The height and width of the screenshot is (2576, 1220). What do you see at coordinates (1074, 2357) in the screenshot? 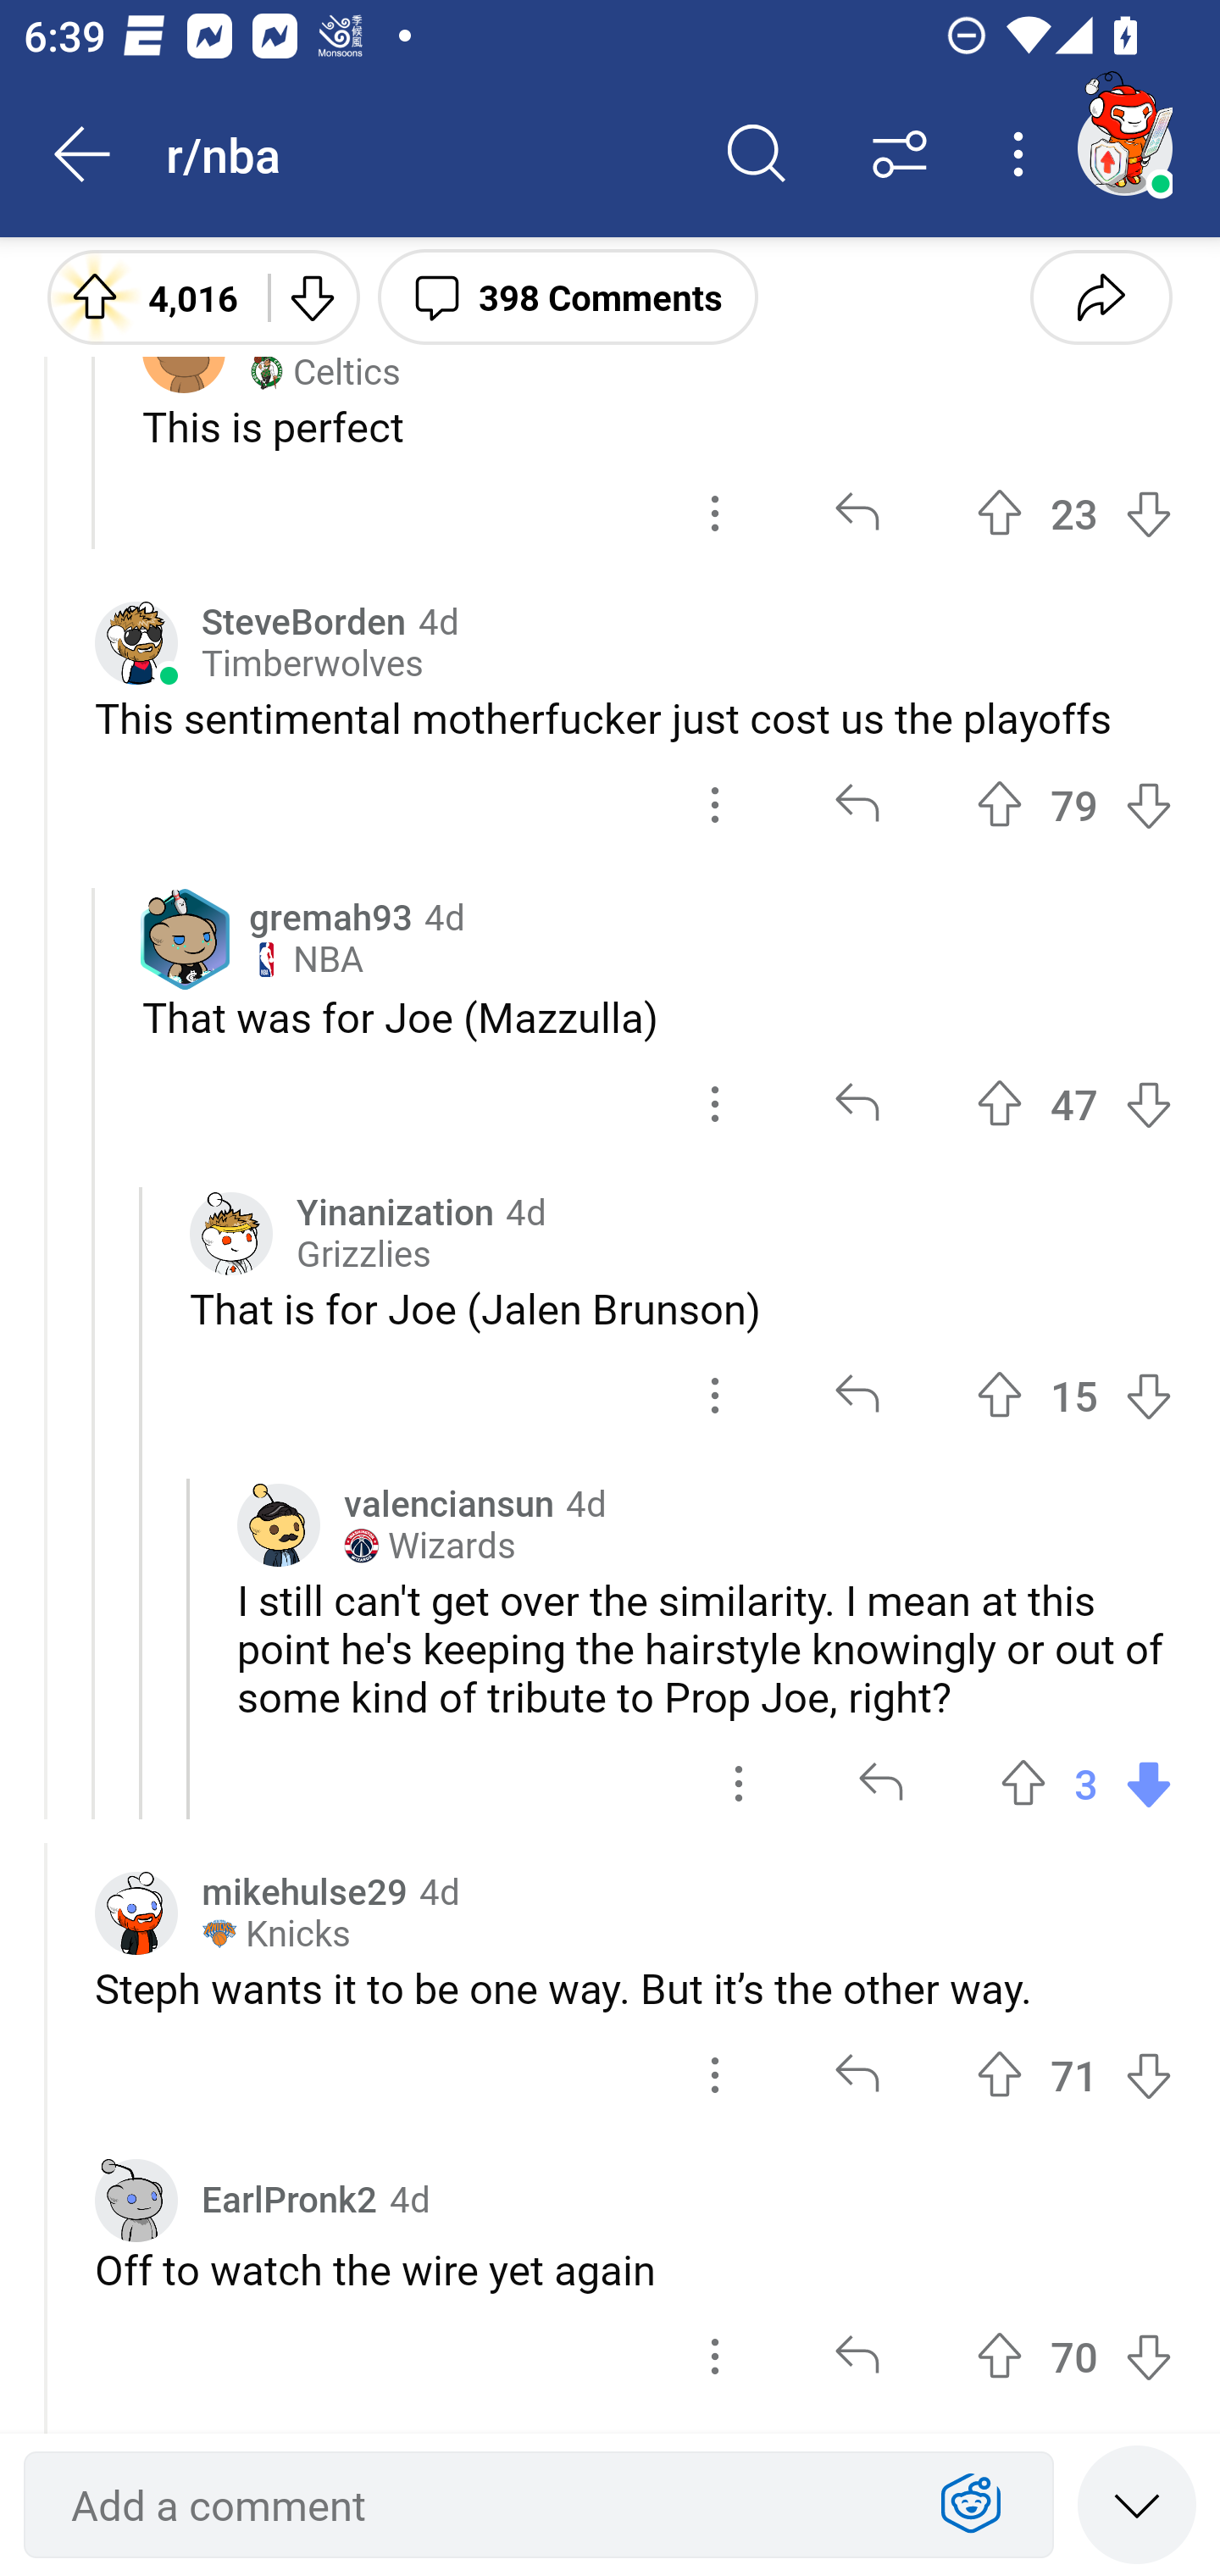
I see `Upvote 70 70 votes Downvote` at bounding box center [1074, 2357].